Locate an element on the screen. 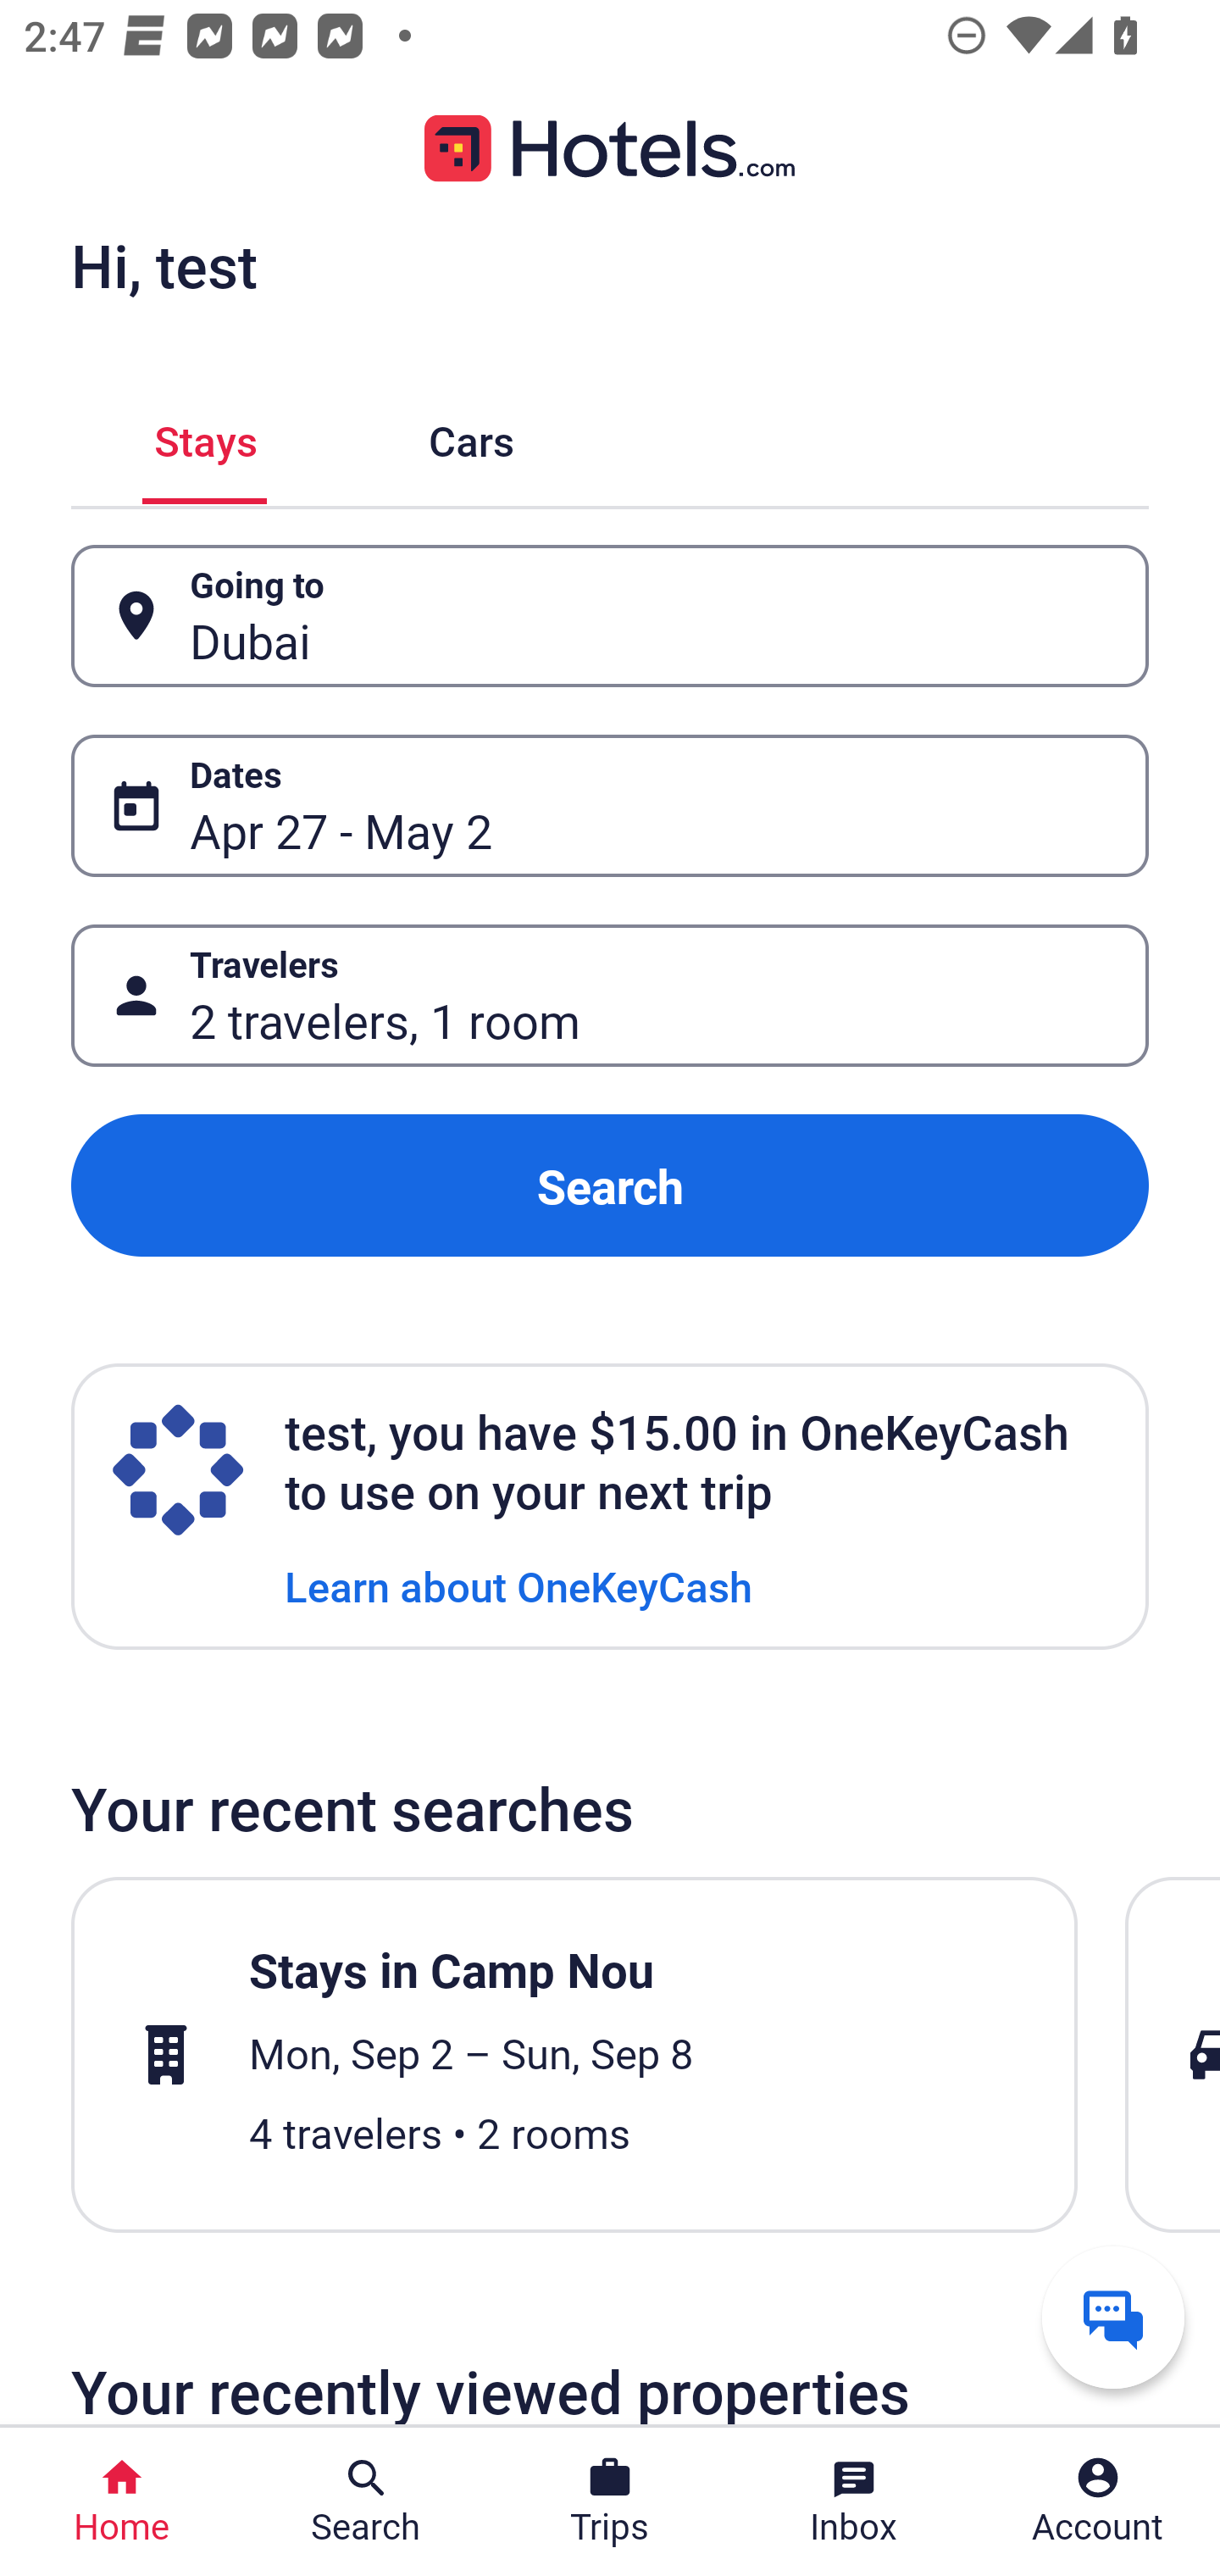 The width and height of the screenshot is (1220, 2576). Learn about OneKeyCash Learn about OneKeyCash Link is located at coordinates (518, 1585).